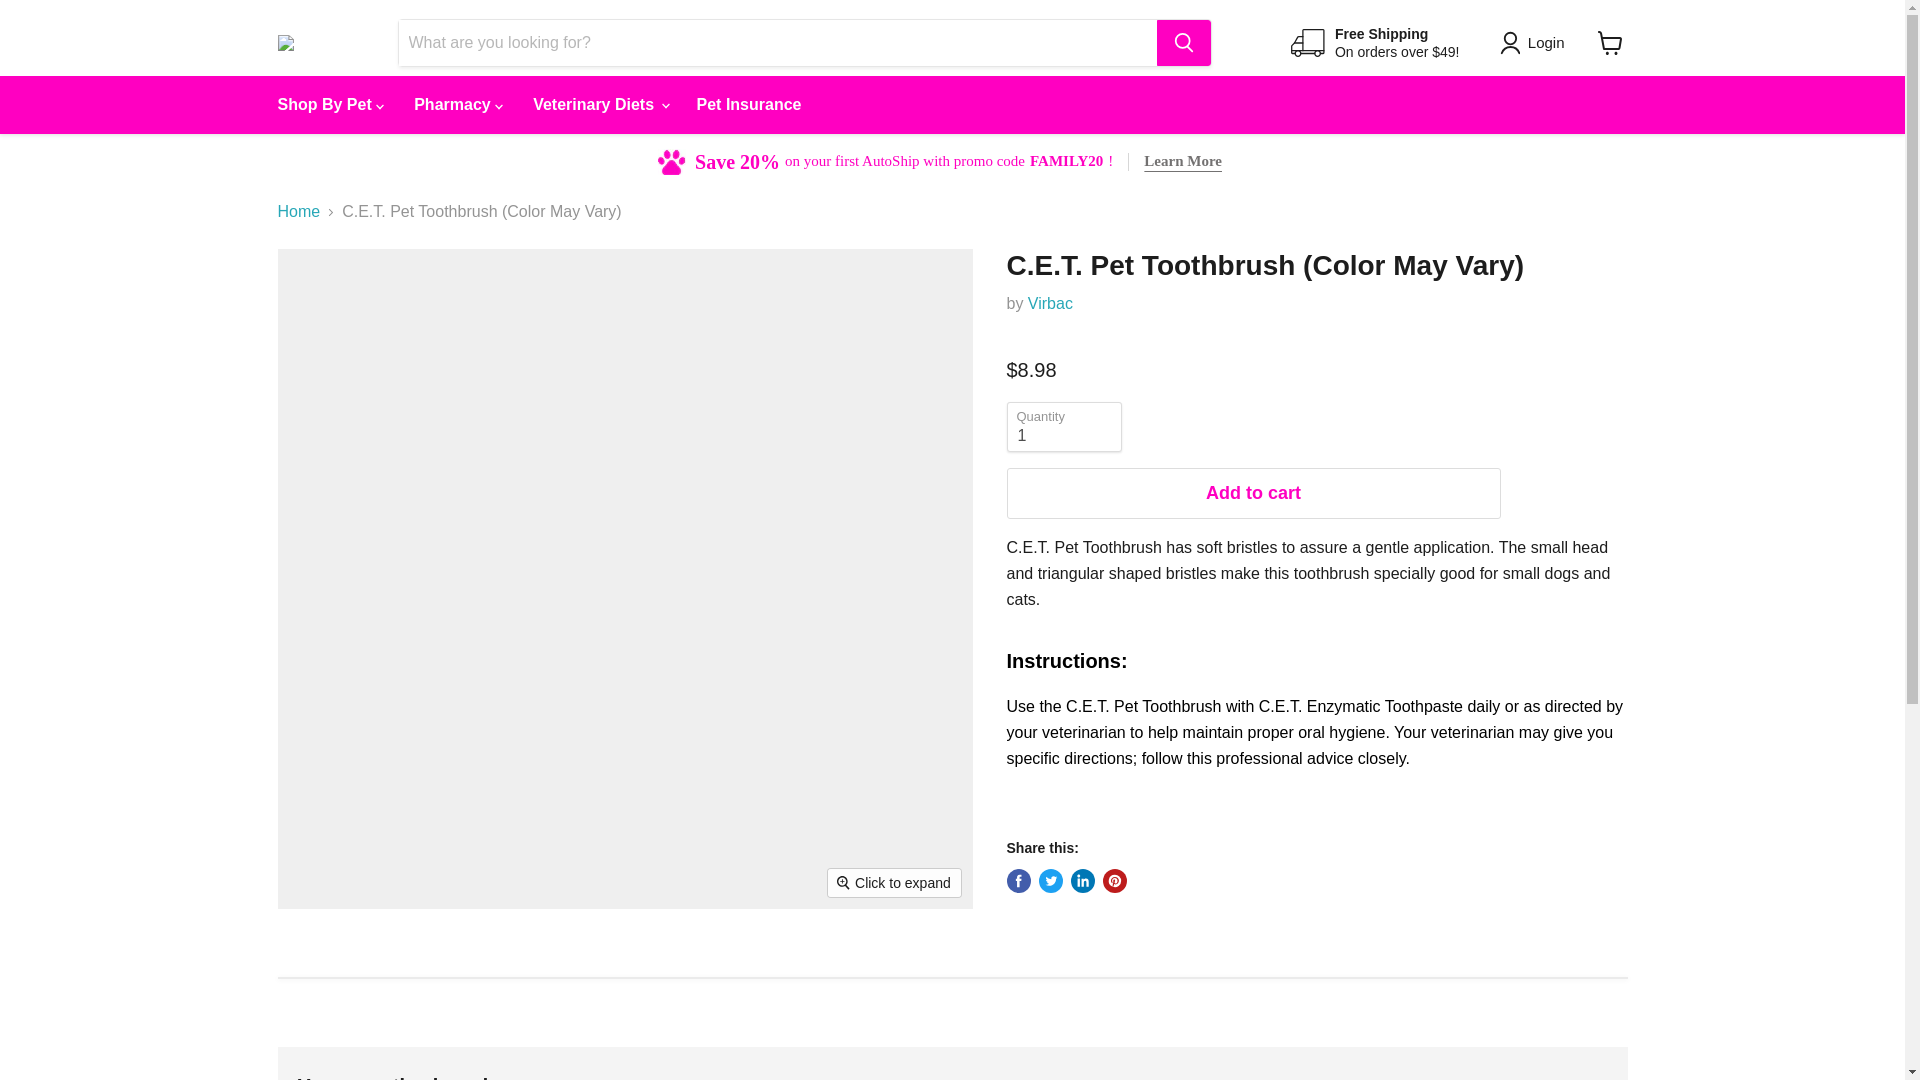 The width and height of the screenshot is (1920, 1080). I want to click on View cart, so click(1610, 42).